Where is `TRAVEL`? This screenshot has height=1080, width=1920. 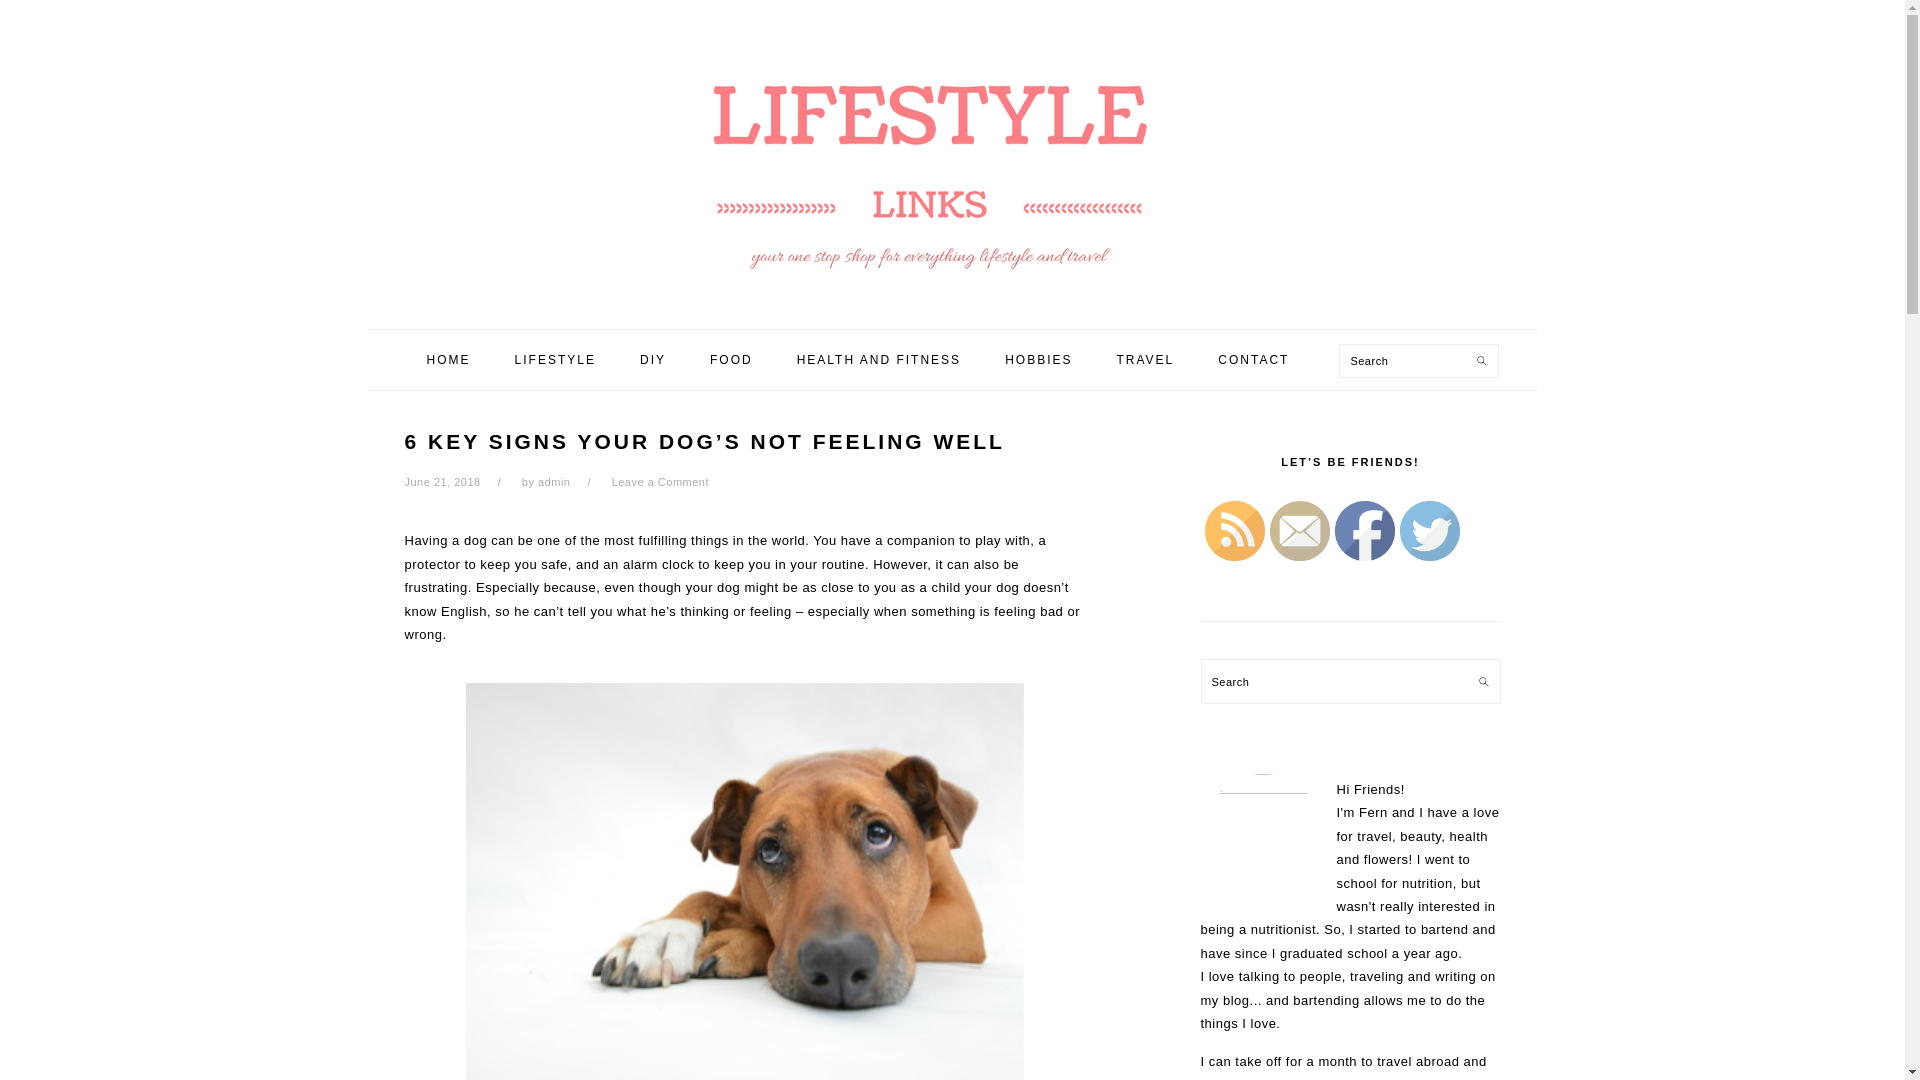
TRAVEL is located at coordinates (1144, 360).